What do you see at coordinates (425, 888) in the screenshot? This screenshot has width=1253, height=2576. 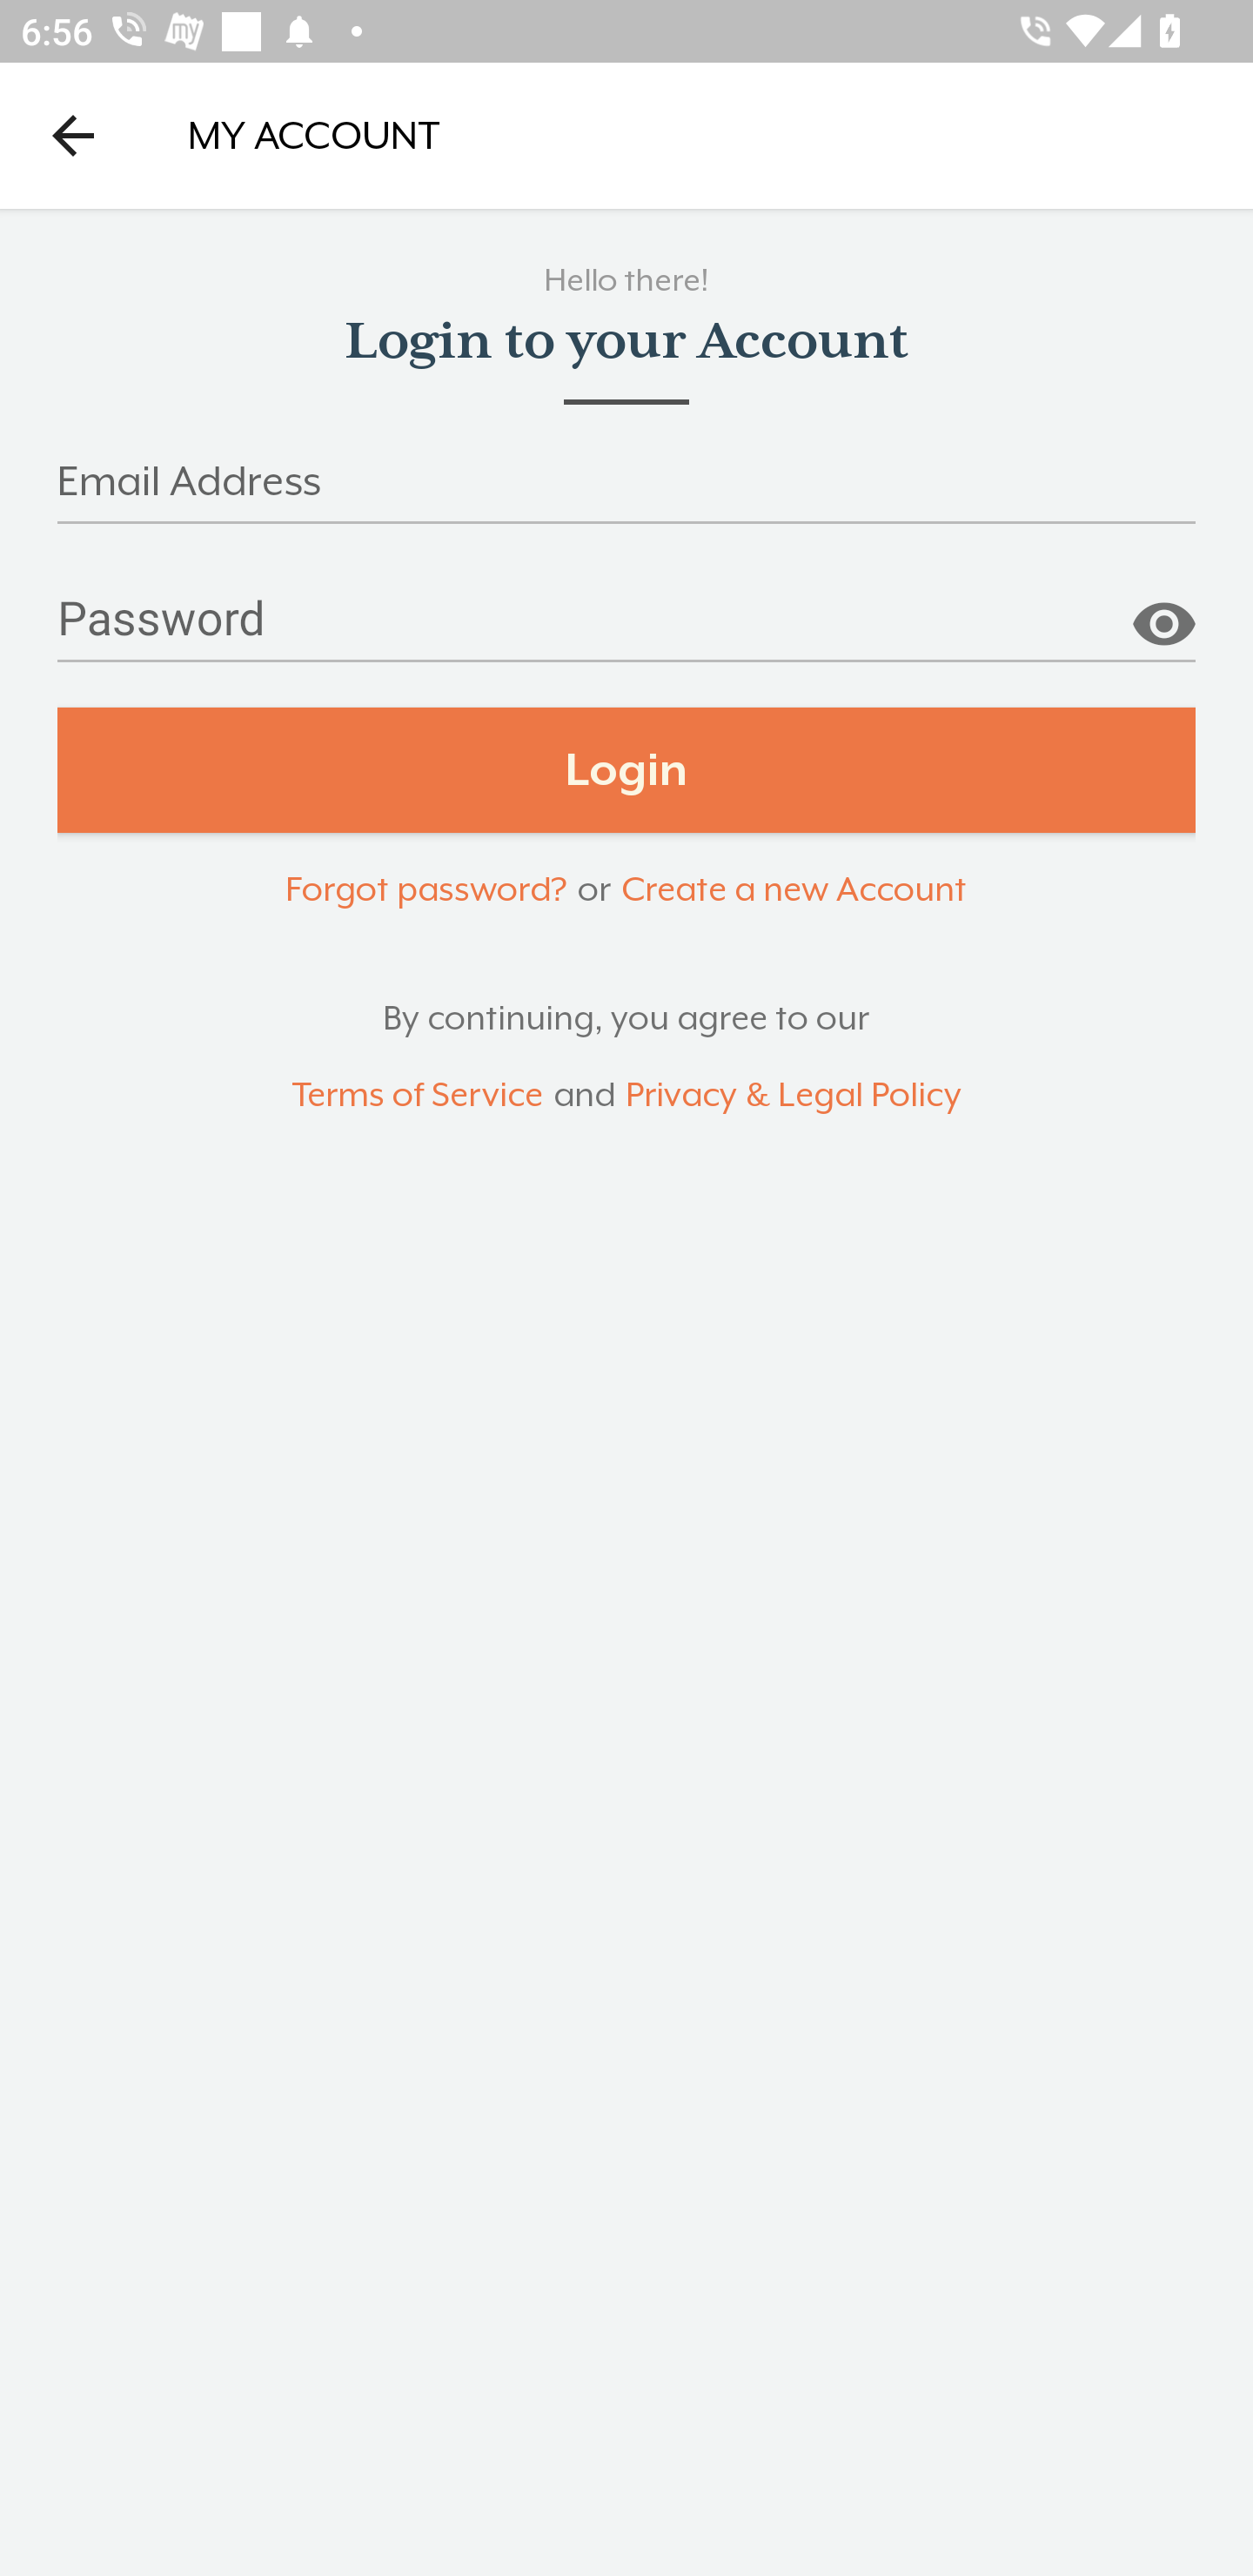 I see `Forgot password?` at bounding box center [425, 888].